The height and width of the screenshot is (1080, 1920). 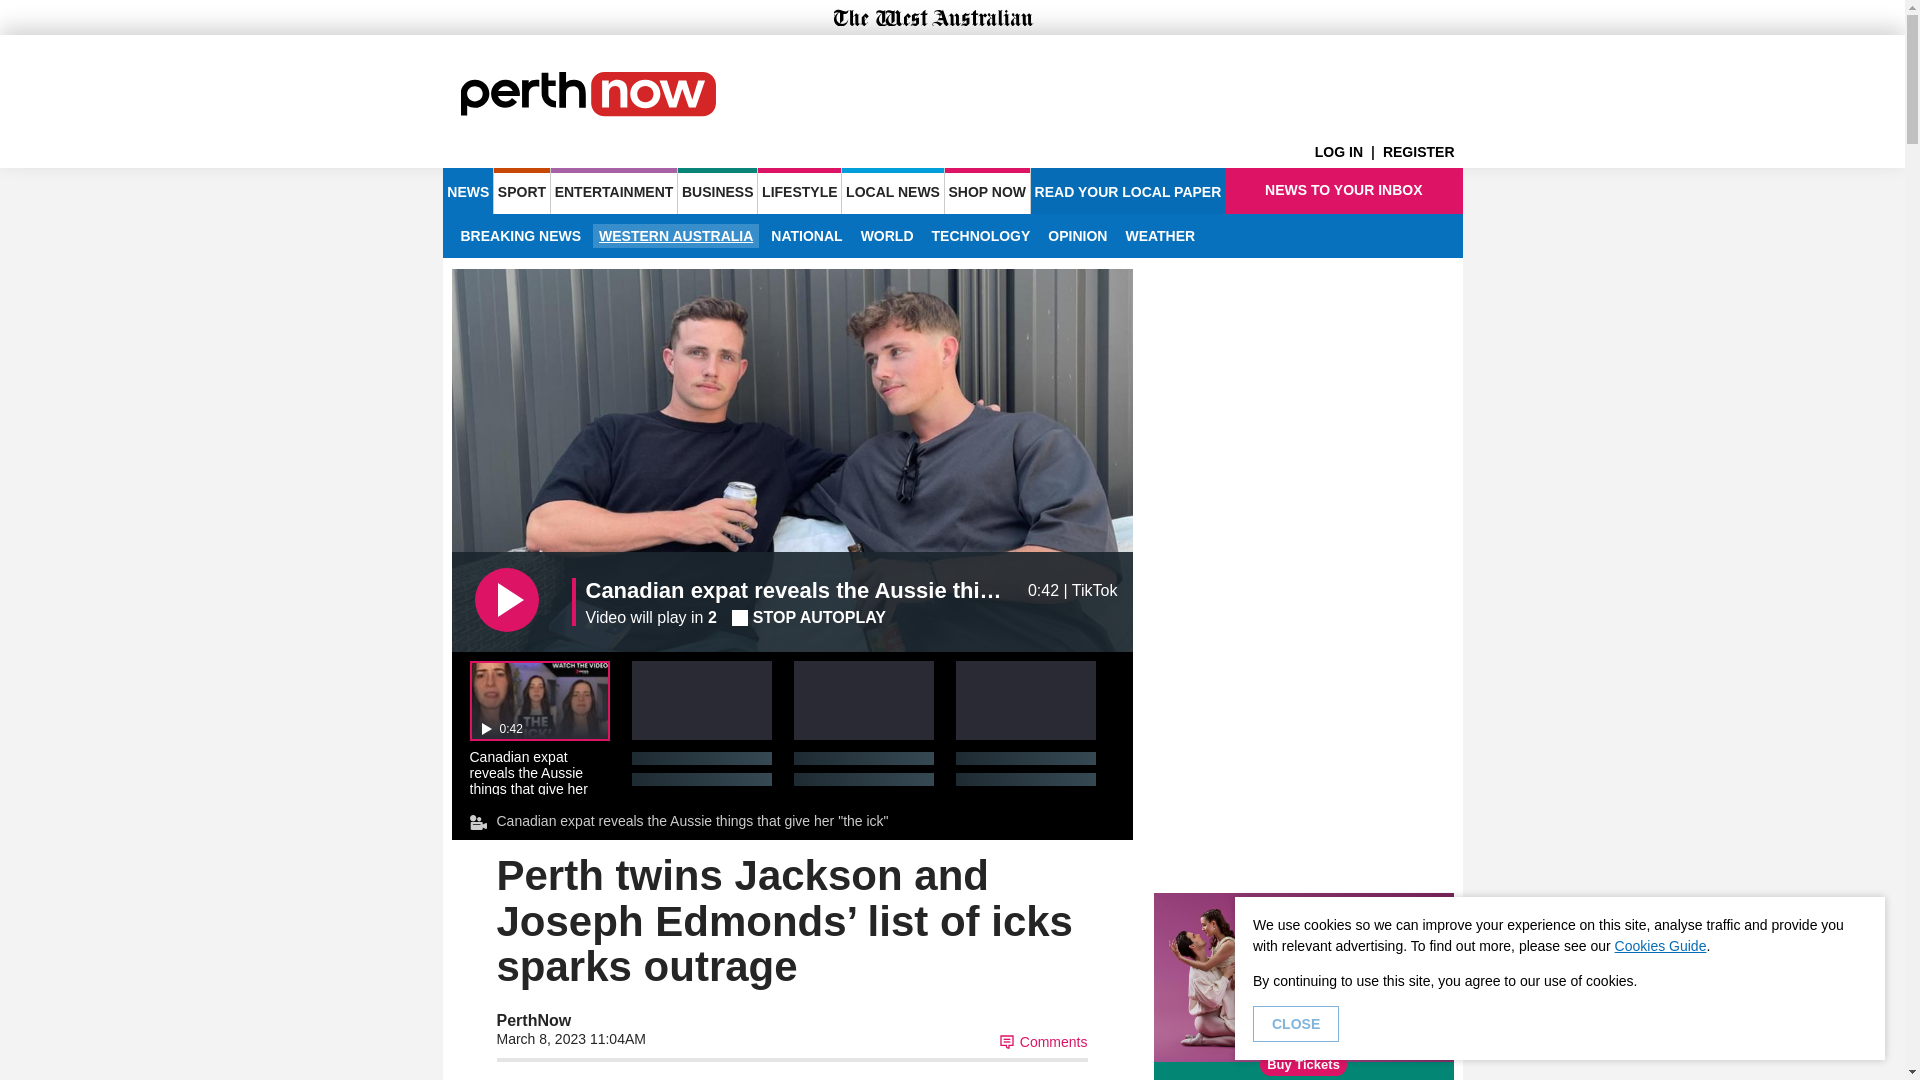 I want to click on Play Video, so click(x=506, y=600).